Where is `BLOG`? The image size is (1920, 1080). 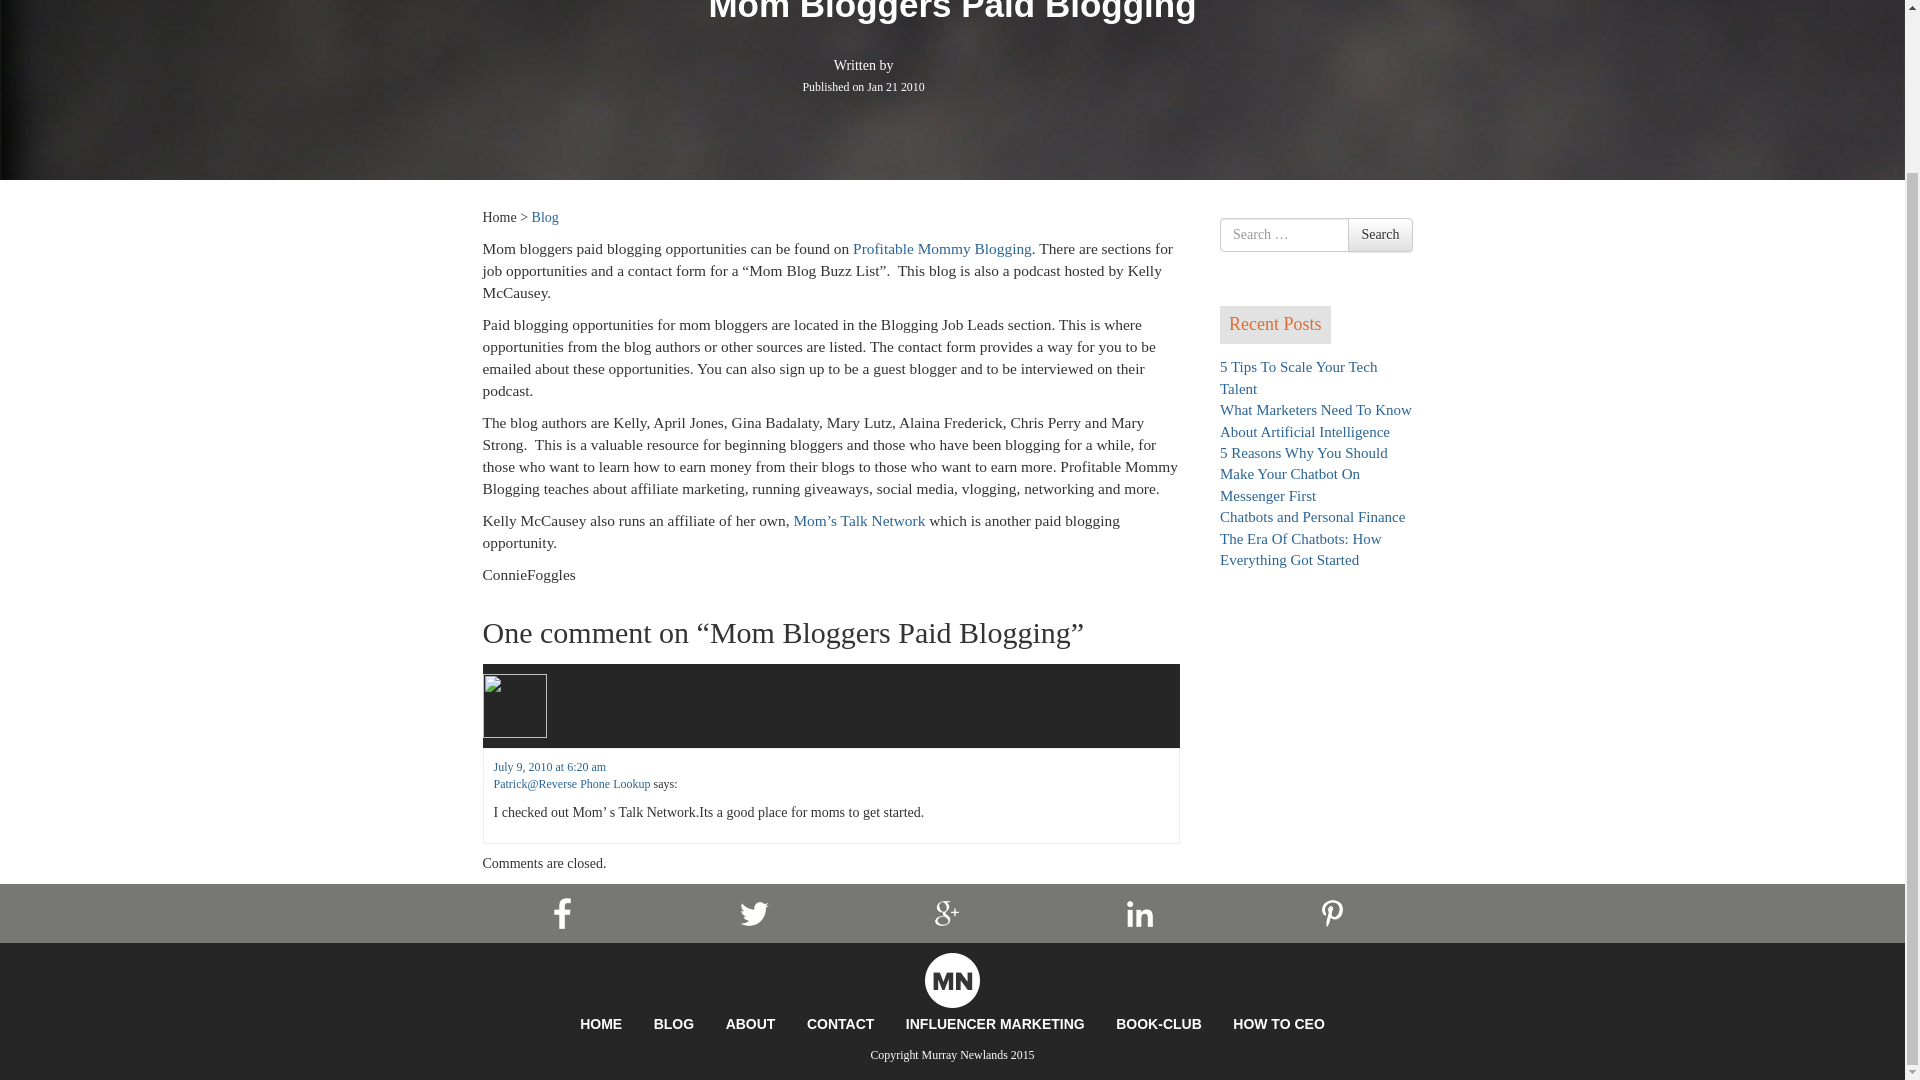 BLOG is located at coordinates (674, 1024).